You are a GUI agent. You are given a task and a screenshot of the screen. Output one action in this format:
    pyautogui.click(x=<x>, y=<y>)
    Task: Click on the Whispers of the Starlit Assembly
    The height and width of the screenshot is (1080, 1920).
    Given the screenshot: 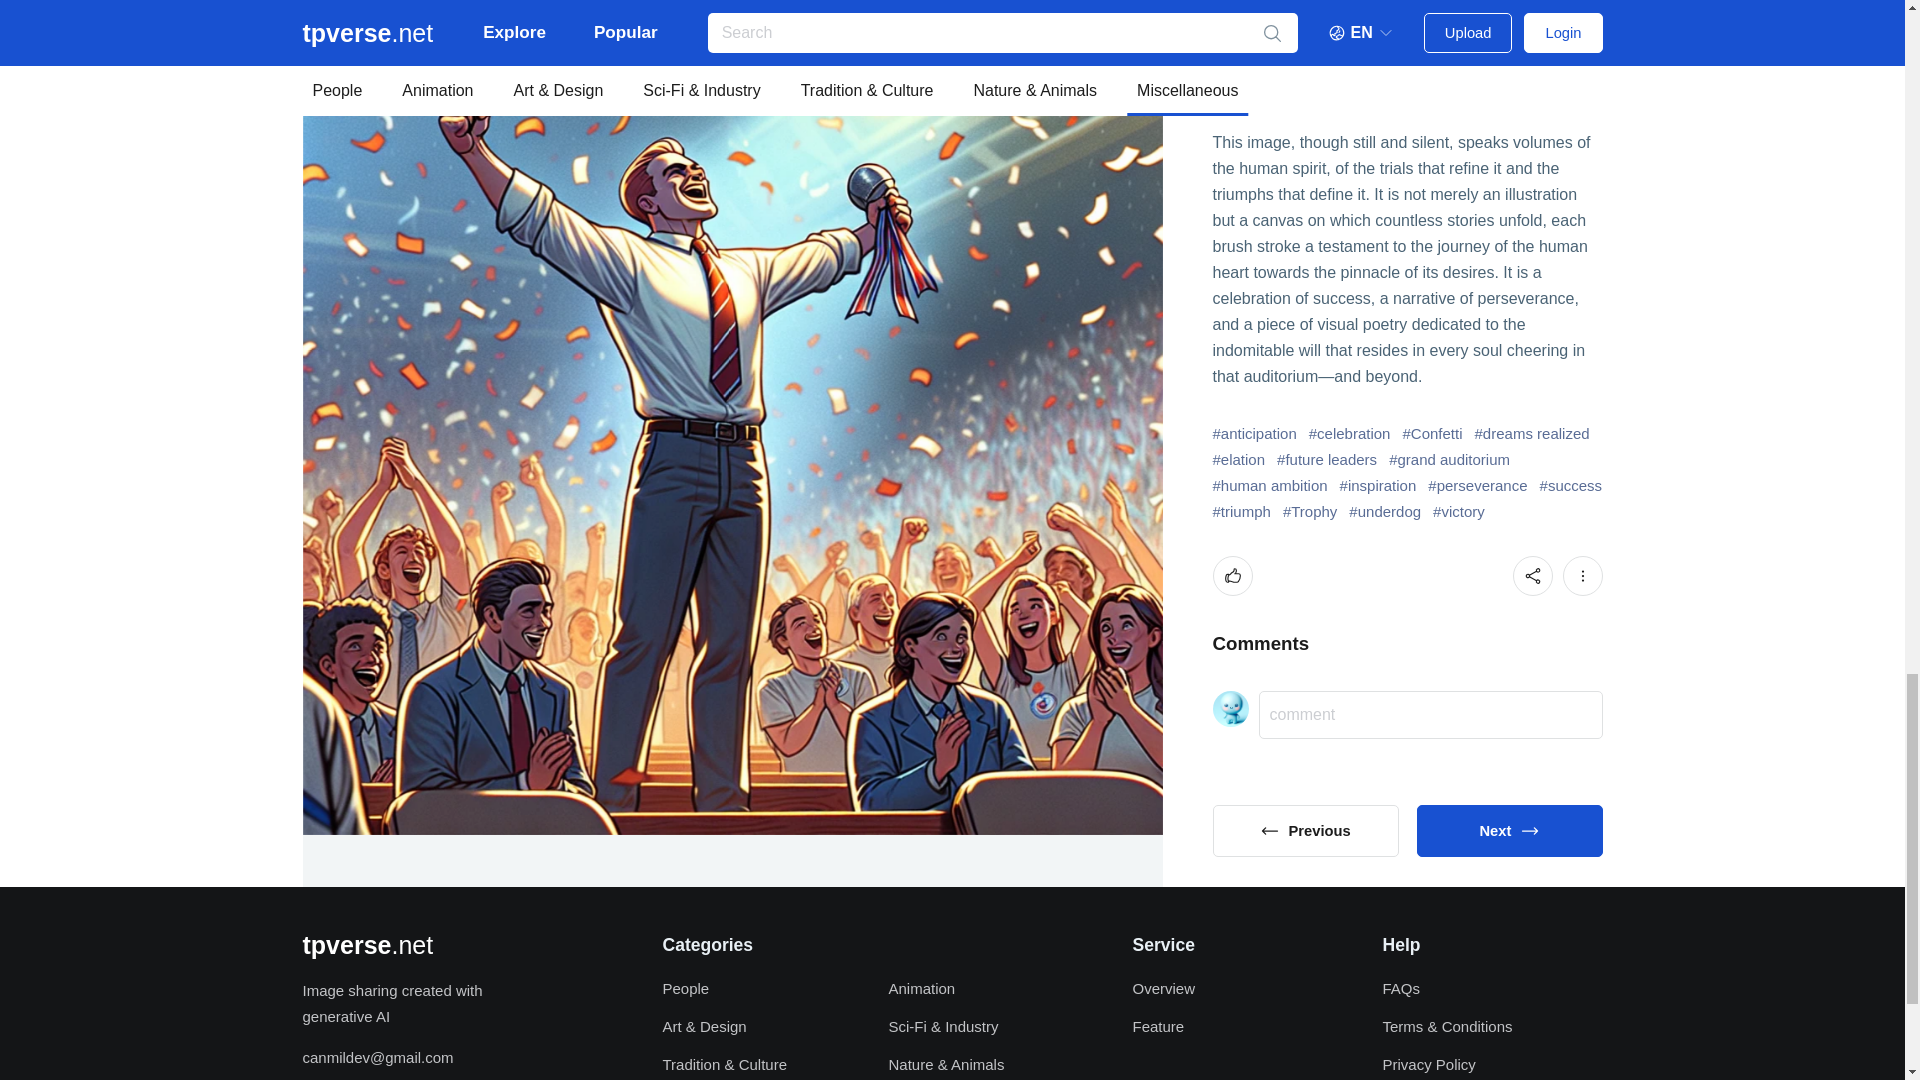 What is the action you would take?
    pyautogui.click(x=1508, y=830)
    